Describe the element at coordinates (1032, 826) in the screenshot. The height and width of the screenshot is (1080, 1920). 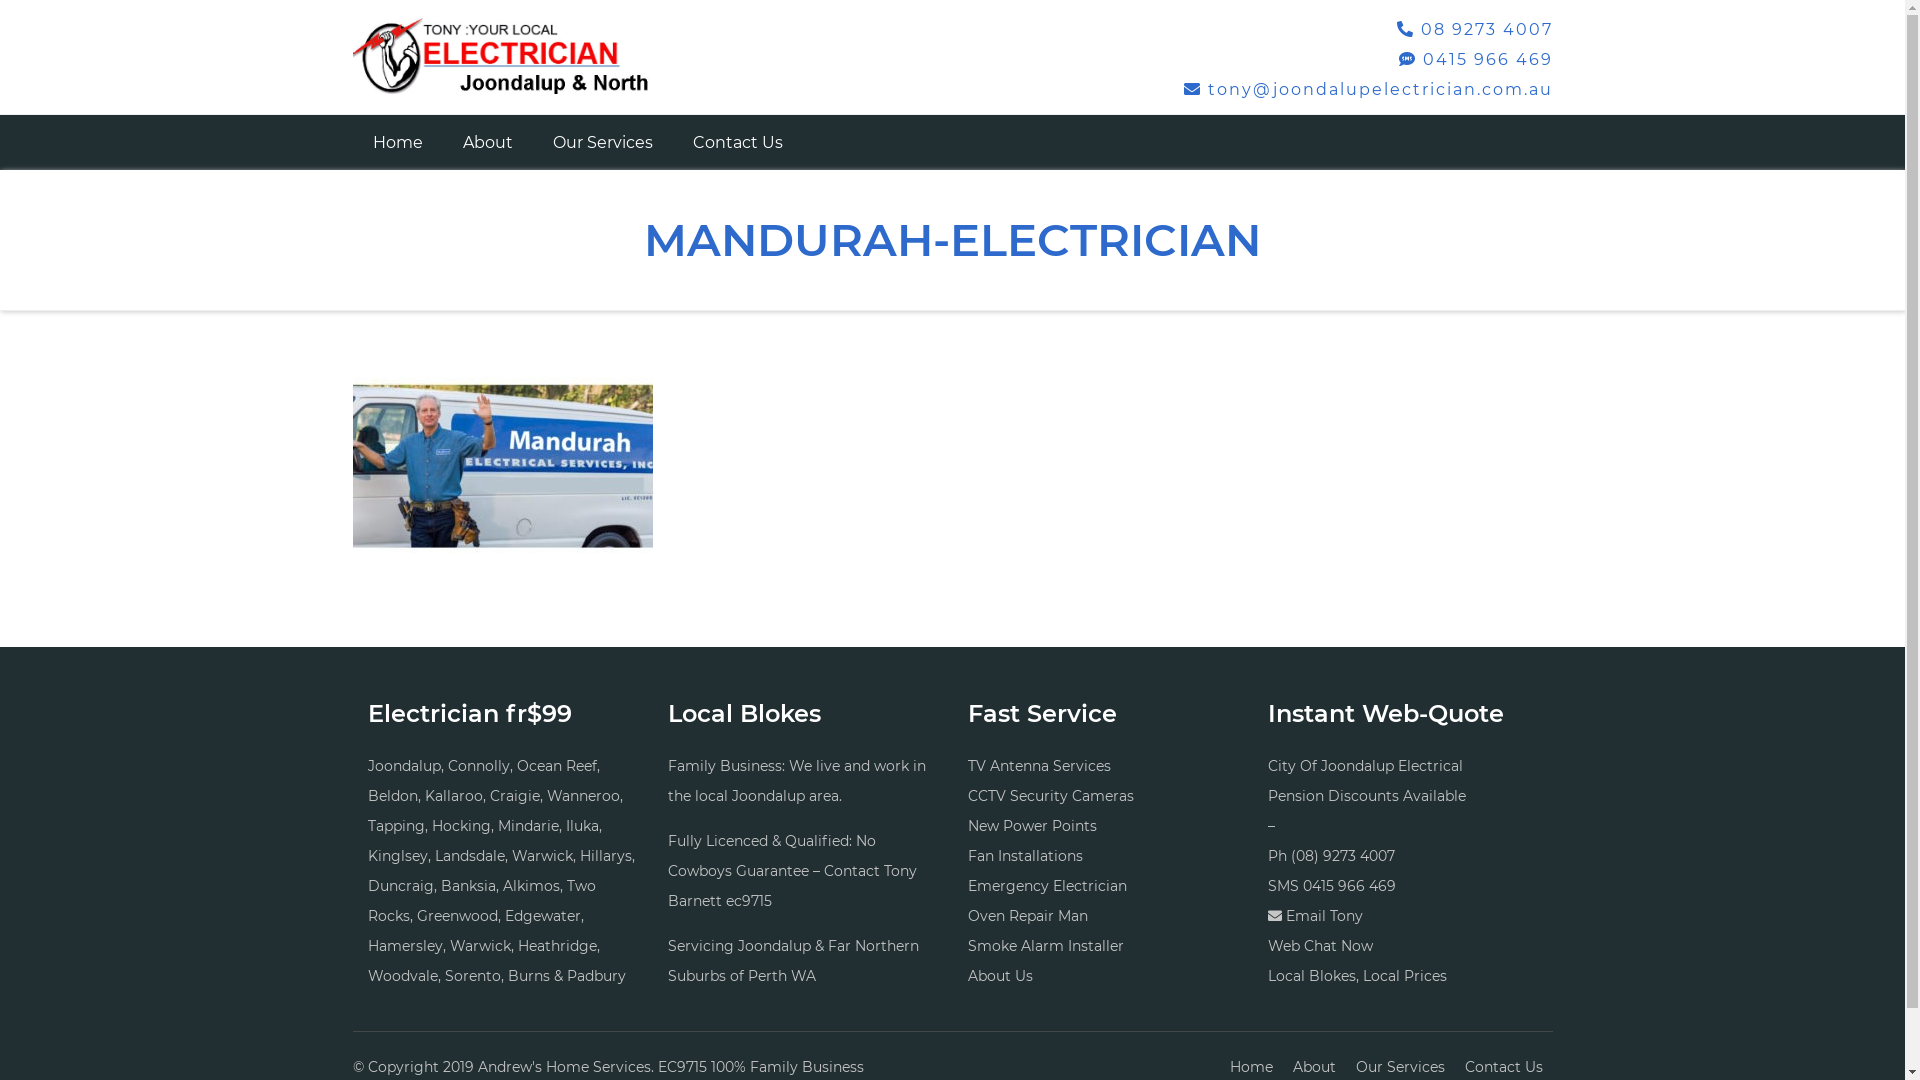
I see `New Power Points` at that location.